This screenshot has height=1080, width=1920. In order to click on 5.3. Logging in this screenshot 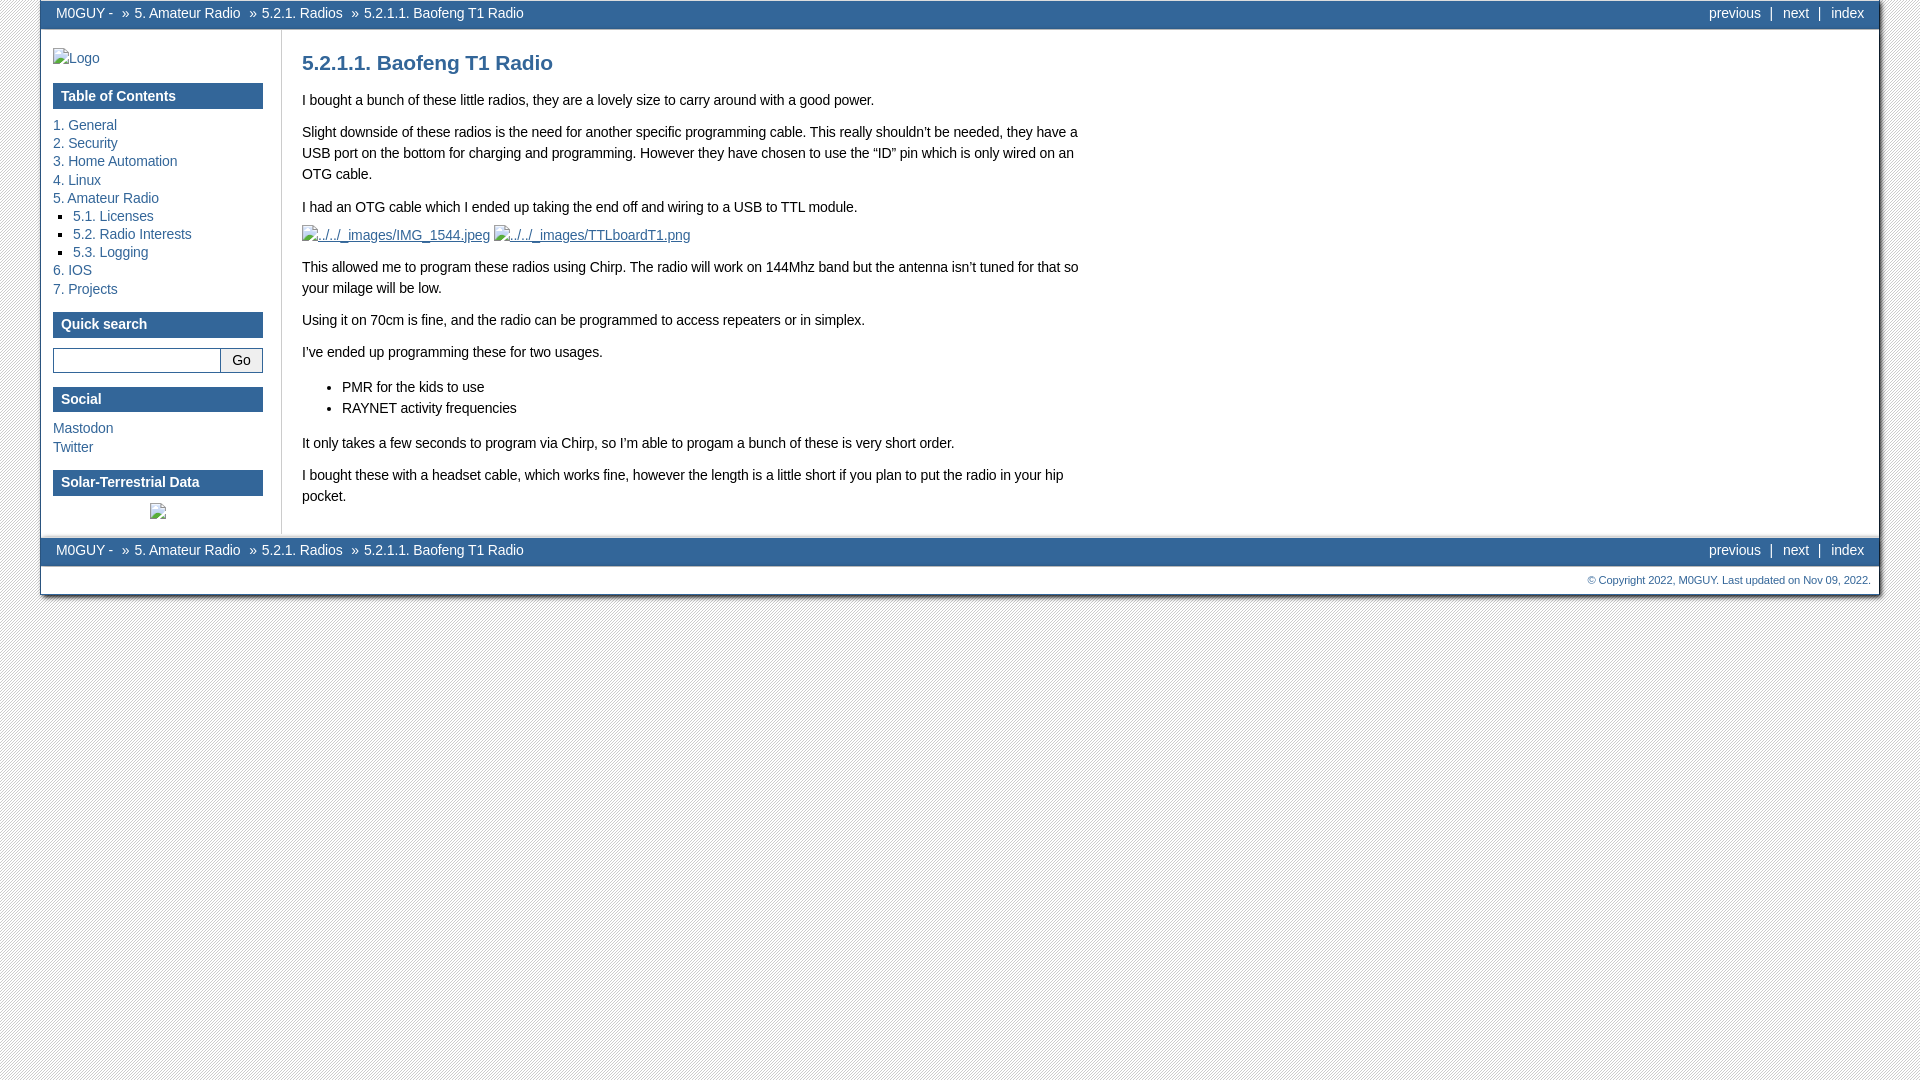, I will do `click(110, 252)`.